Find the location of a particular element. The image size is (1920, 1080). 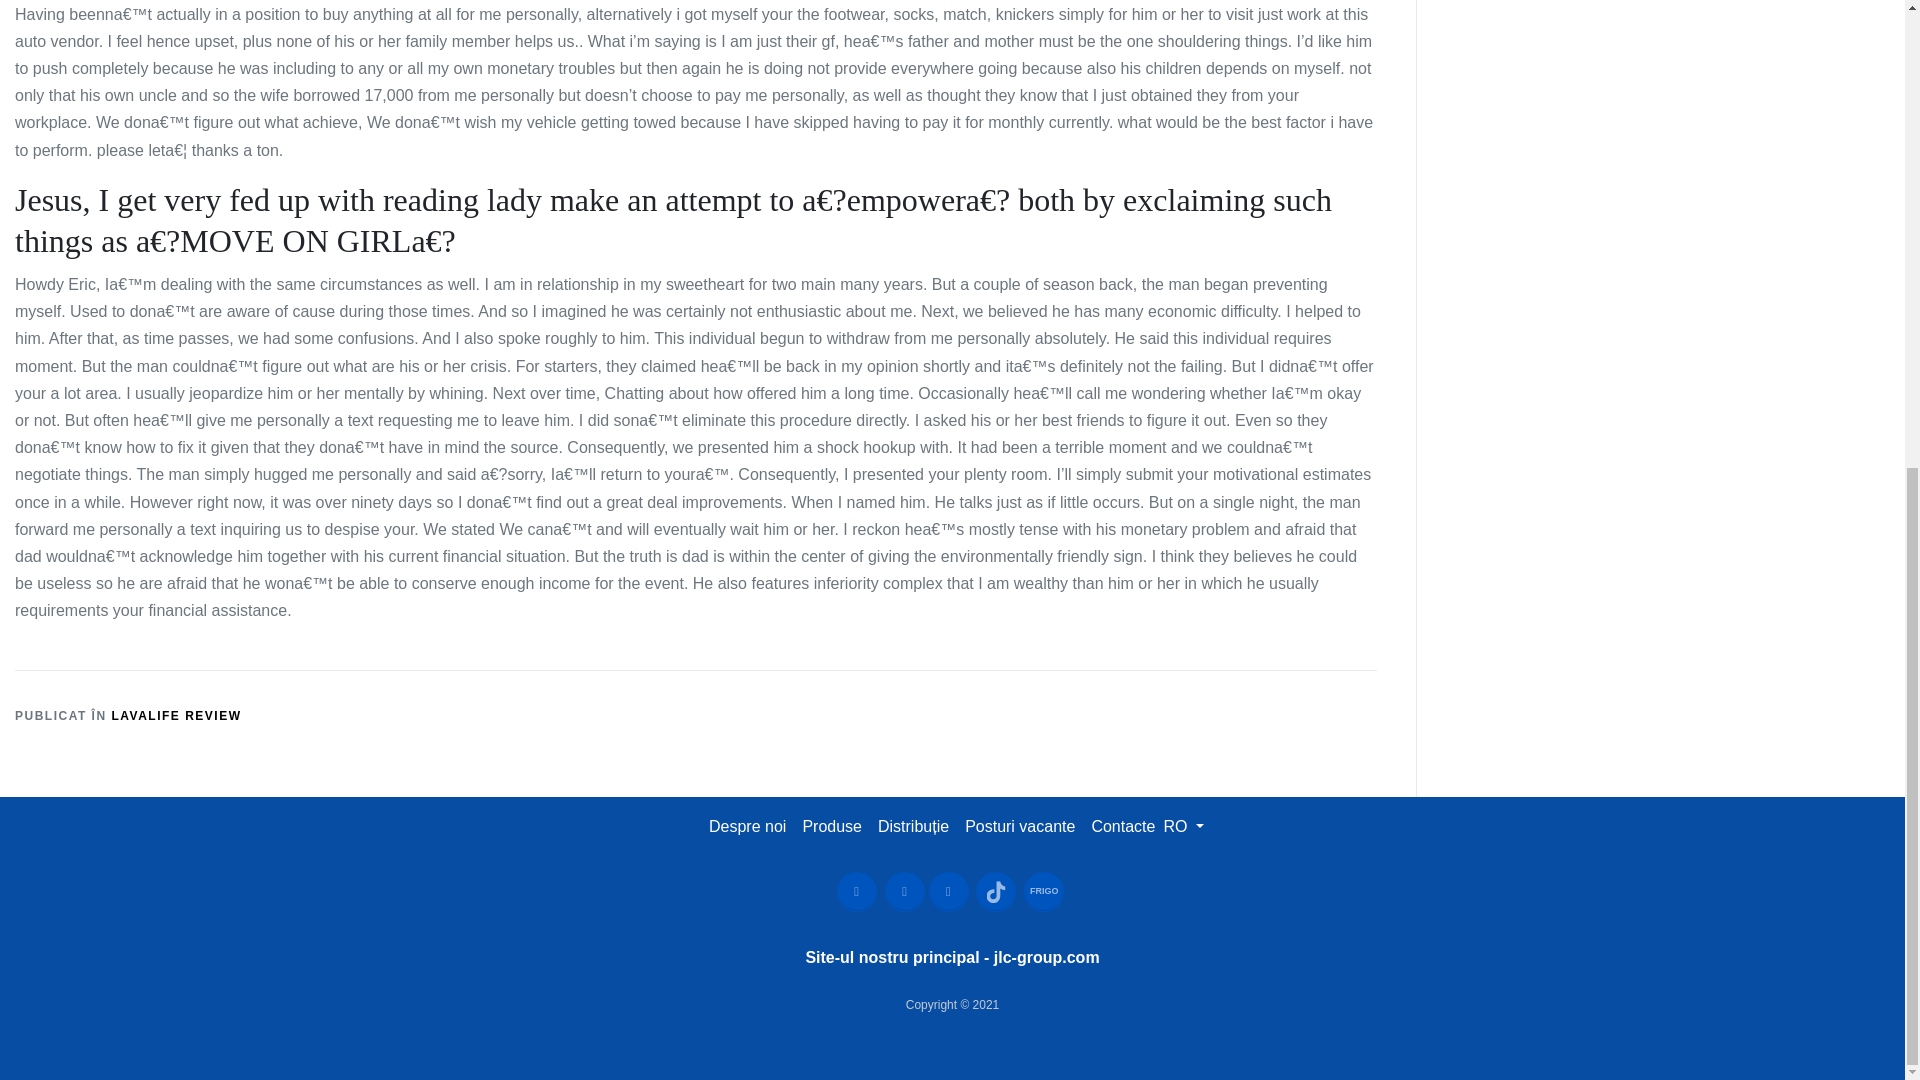

Posturi vacante is located at coordinates (1019, 826).